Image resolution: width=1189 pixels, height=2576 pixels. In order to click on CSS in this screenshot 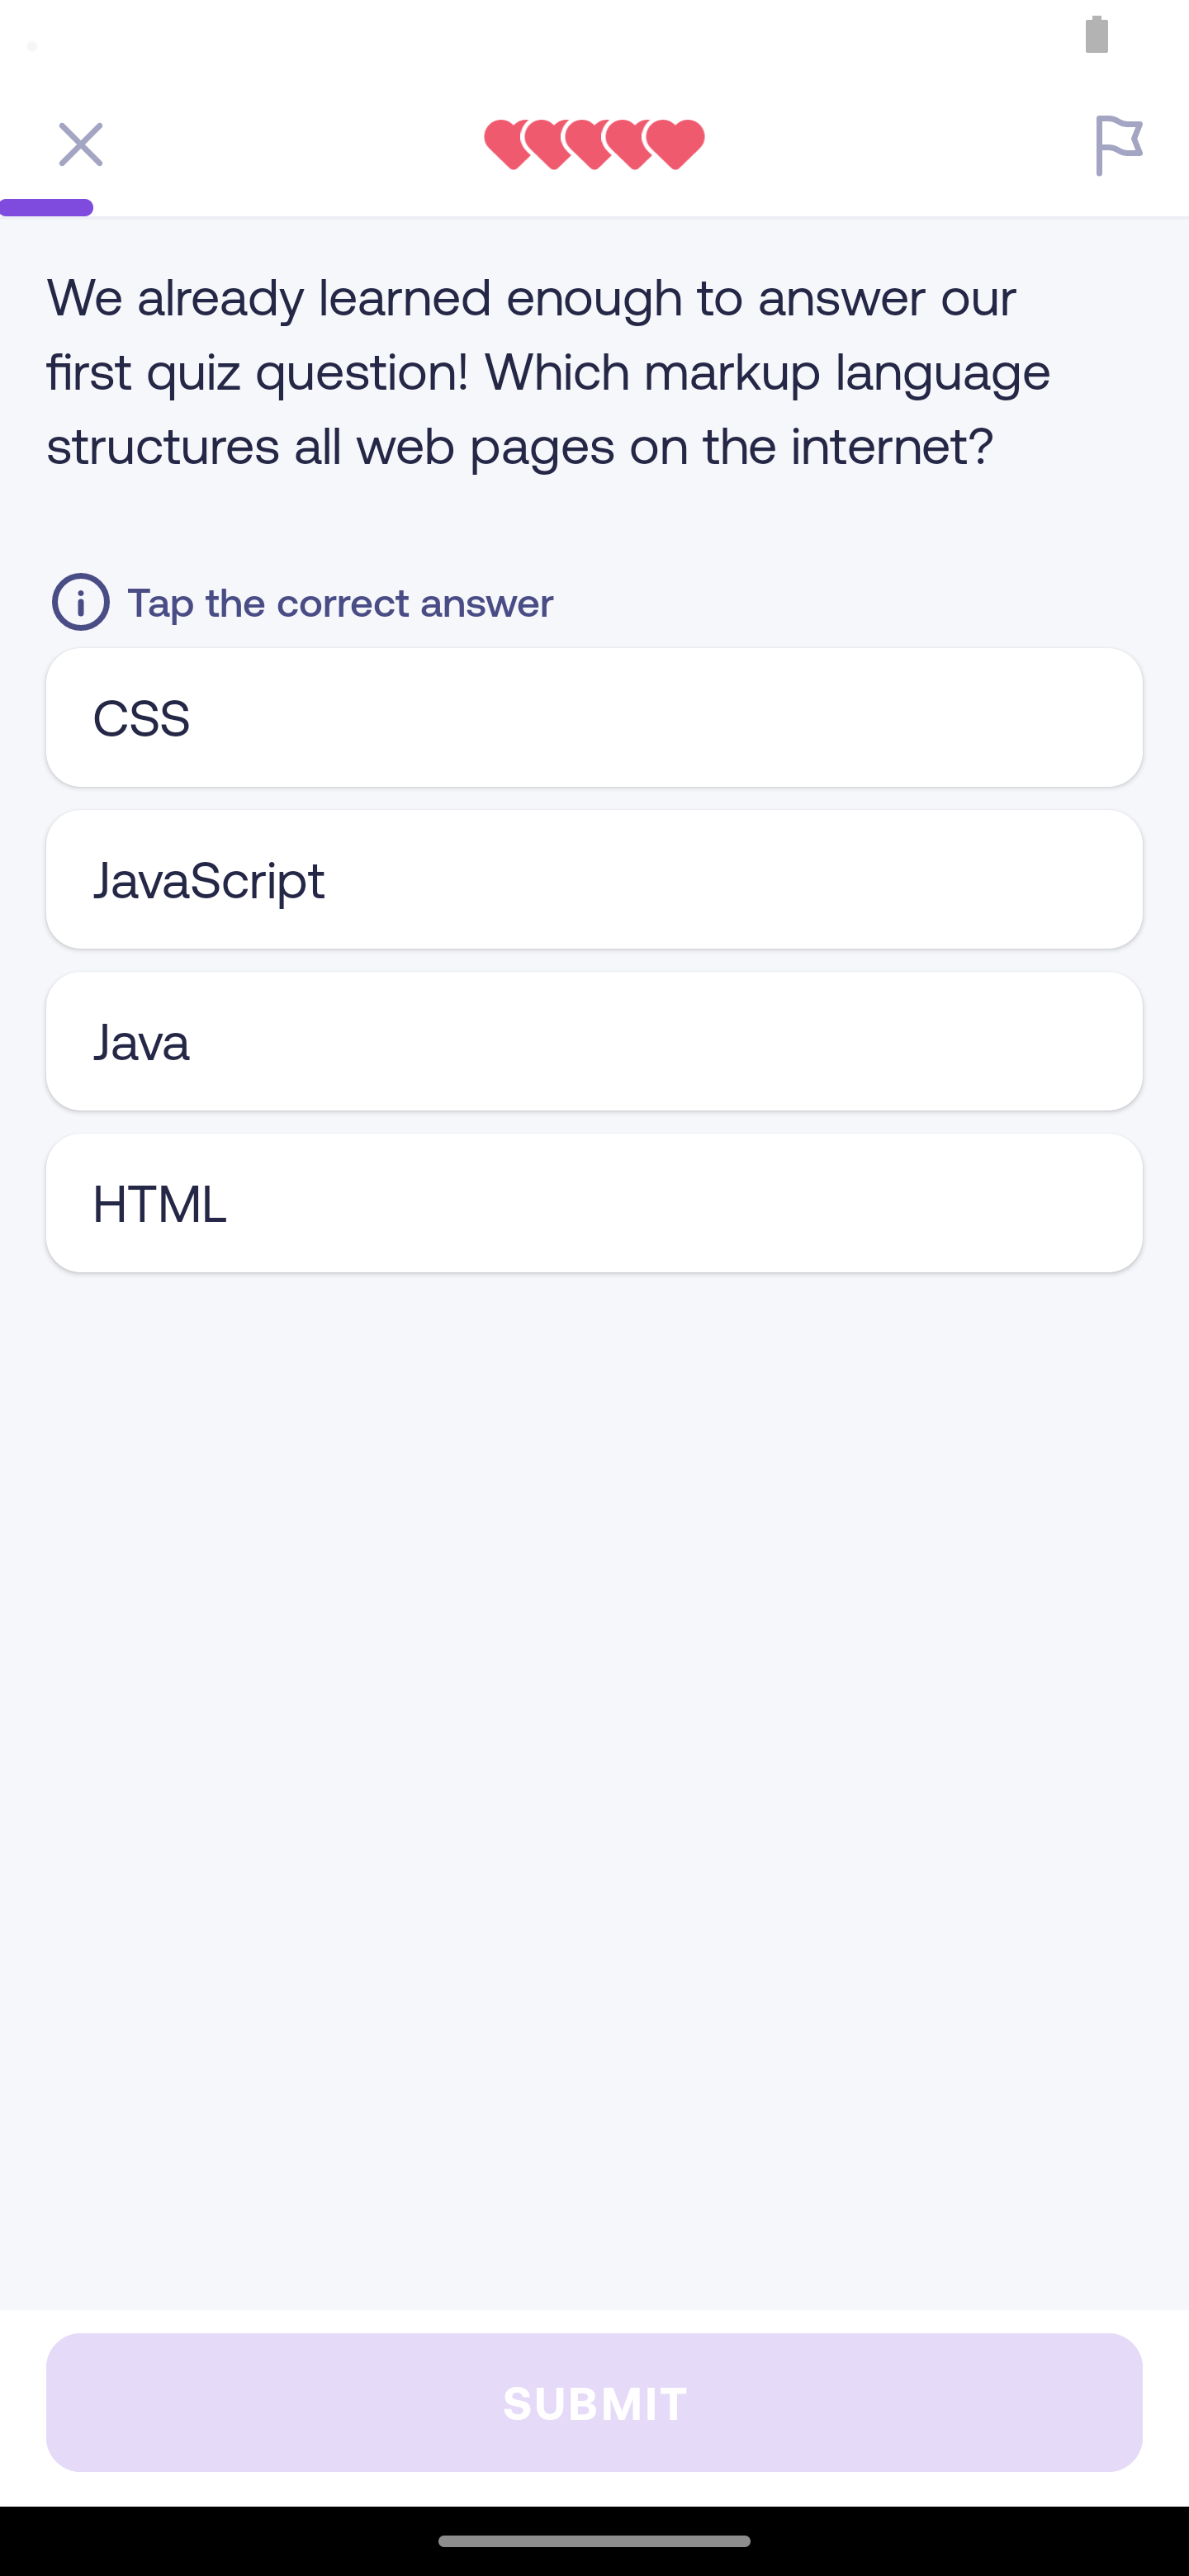, I will do `click(594, 717)`.